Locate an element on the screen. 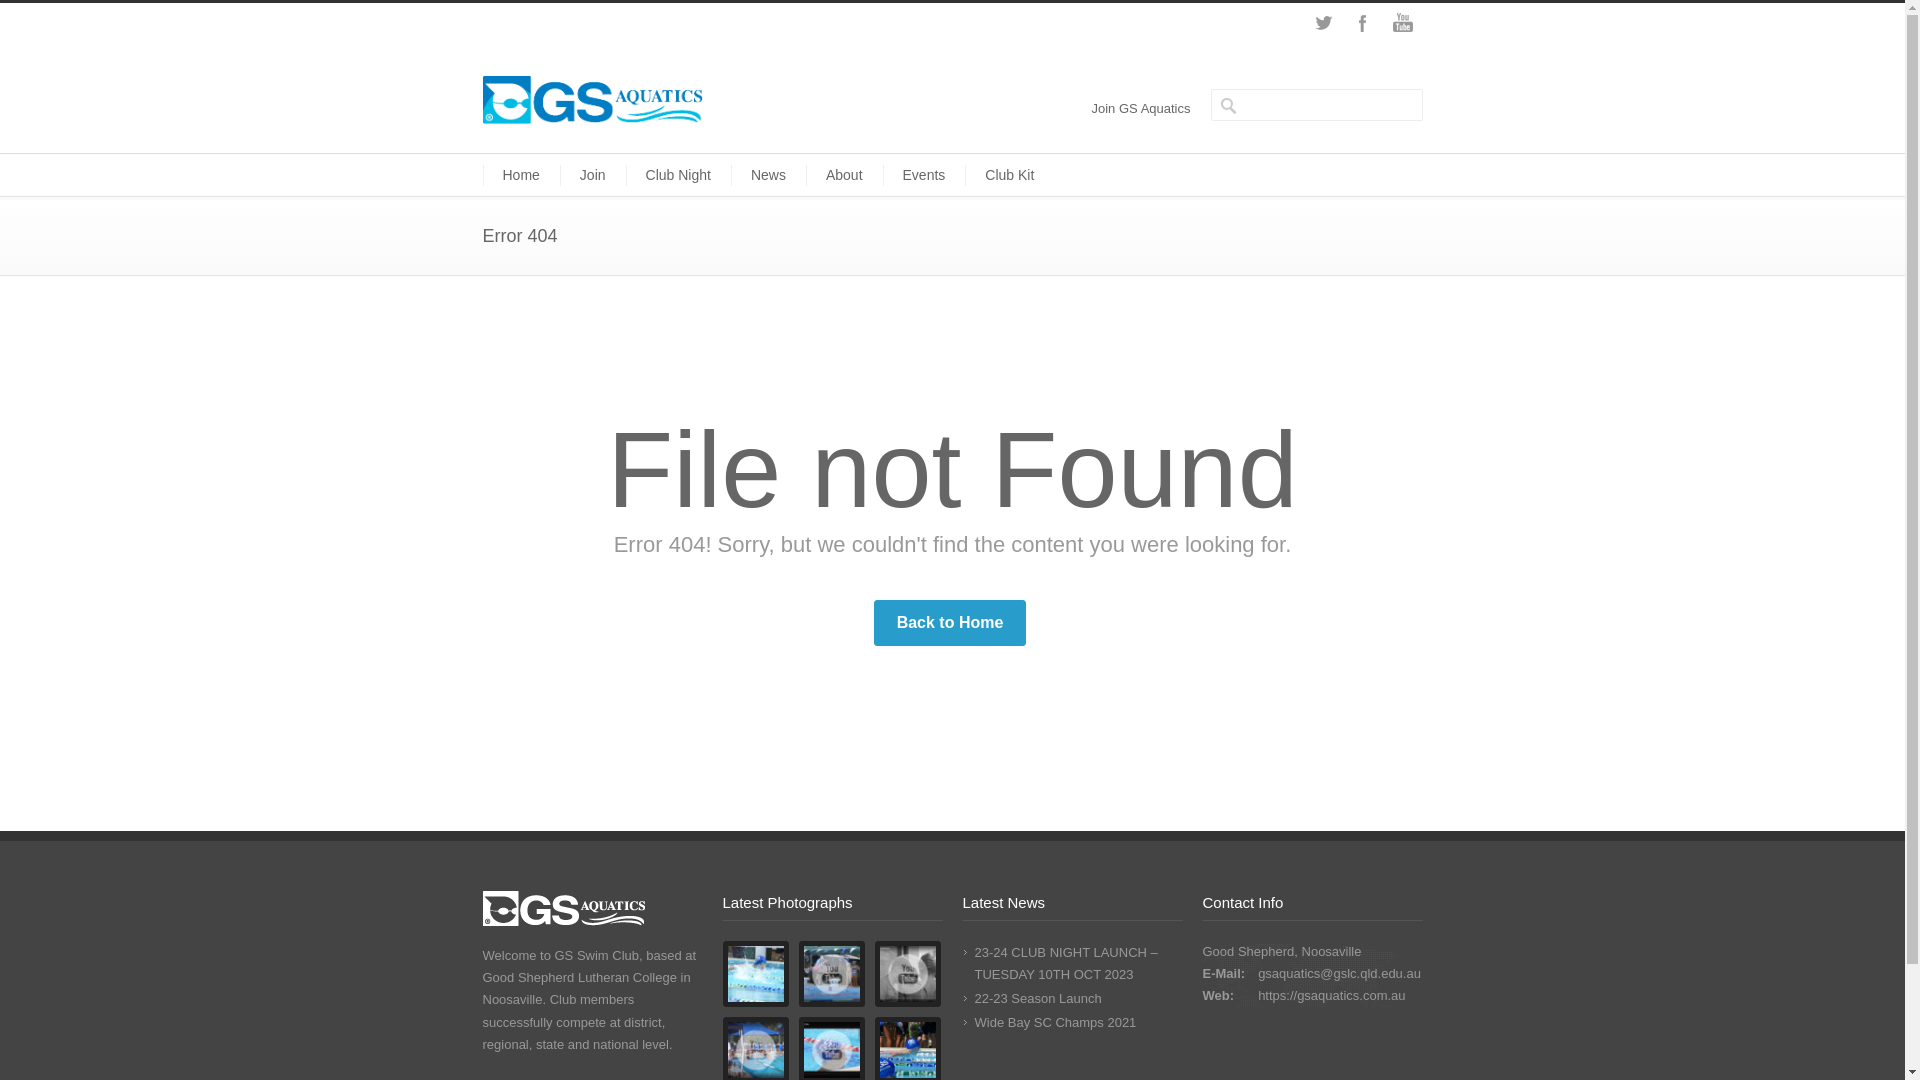 Image resolution: width=1920 pixels, height=1080 pixels. Club Night is located at coordinates (678, 175).